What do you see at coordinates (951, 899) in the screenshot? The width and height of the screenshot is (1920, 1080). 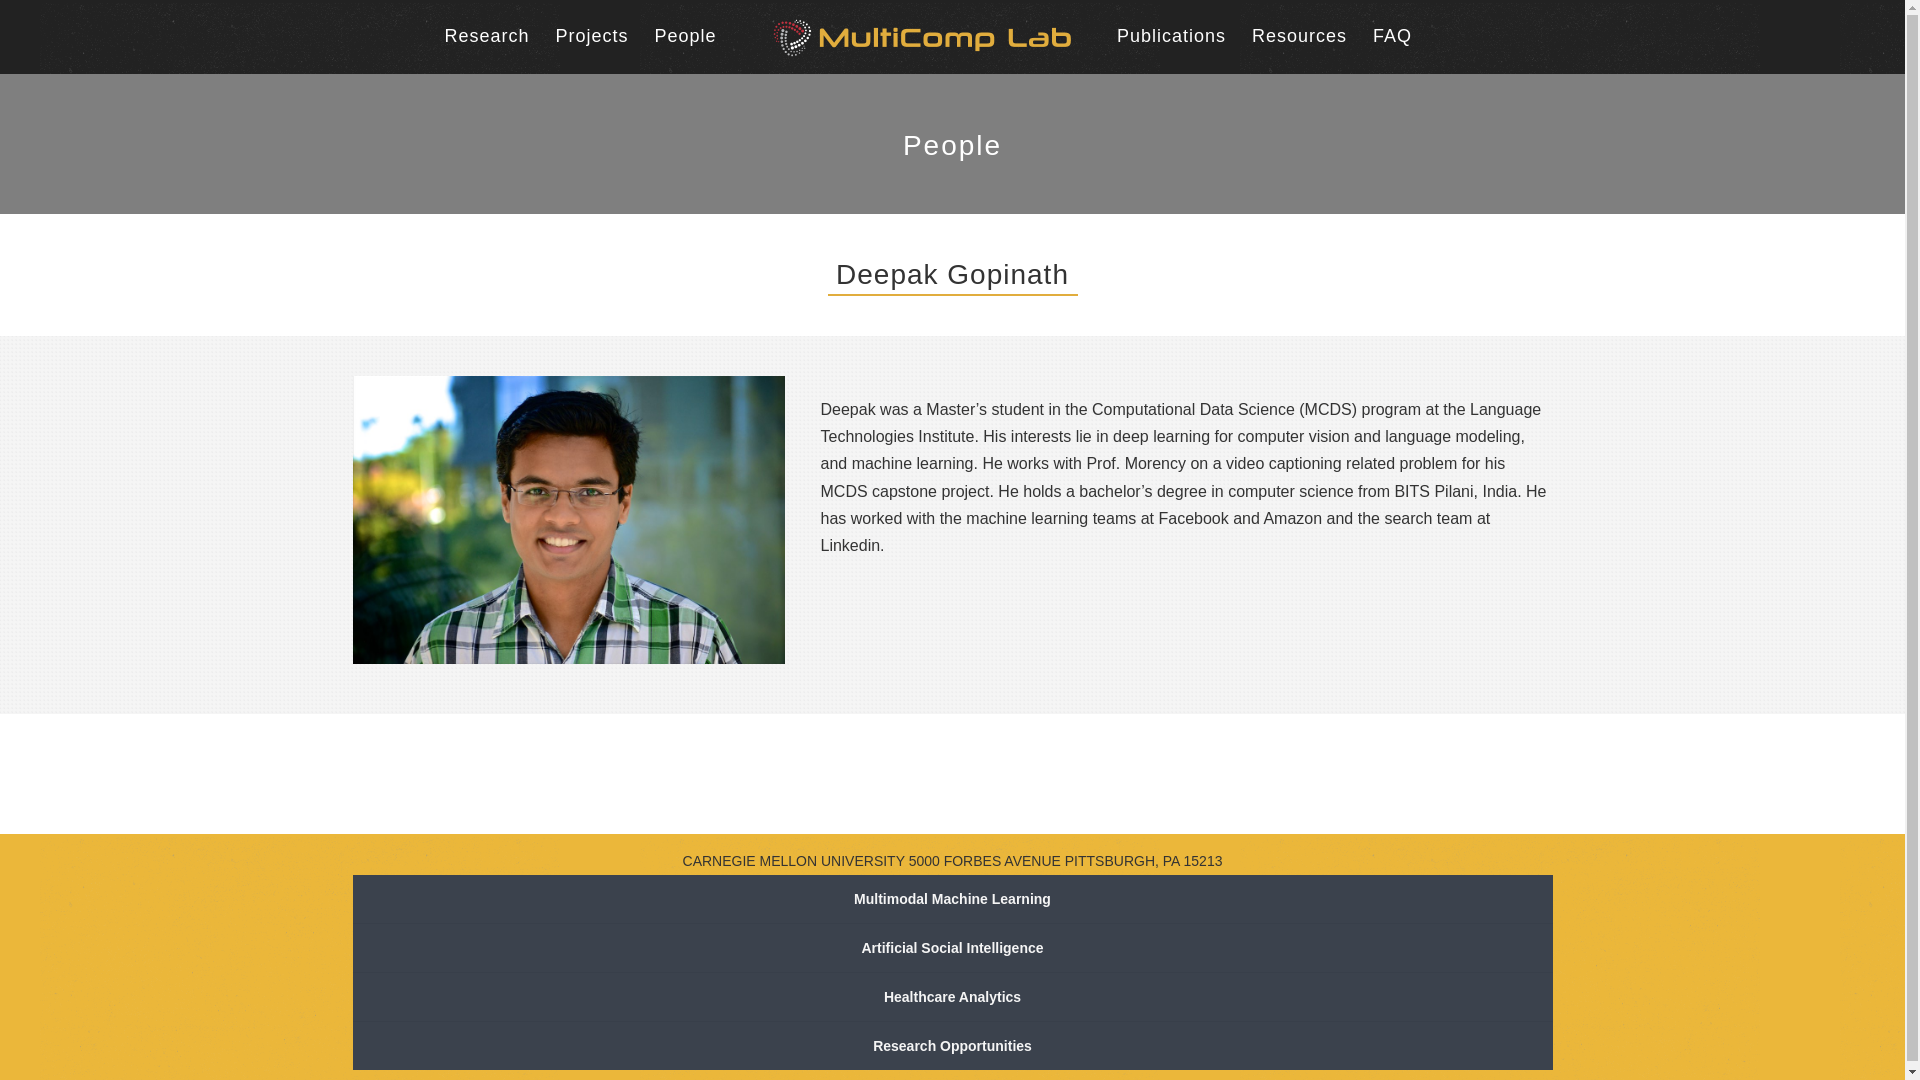 I see `Multimodal Machine Learning` at bounding box center [951, 899].